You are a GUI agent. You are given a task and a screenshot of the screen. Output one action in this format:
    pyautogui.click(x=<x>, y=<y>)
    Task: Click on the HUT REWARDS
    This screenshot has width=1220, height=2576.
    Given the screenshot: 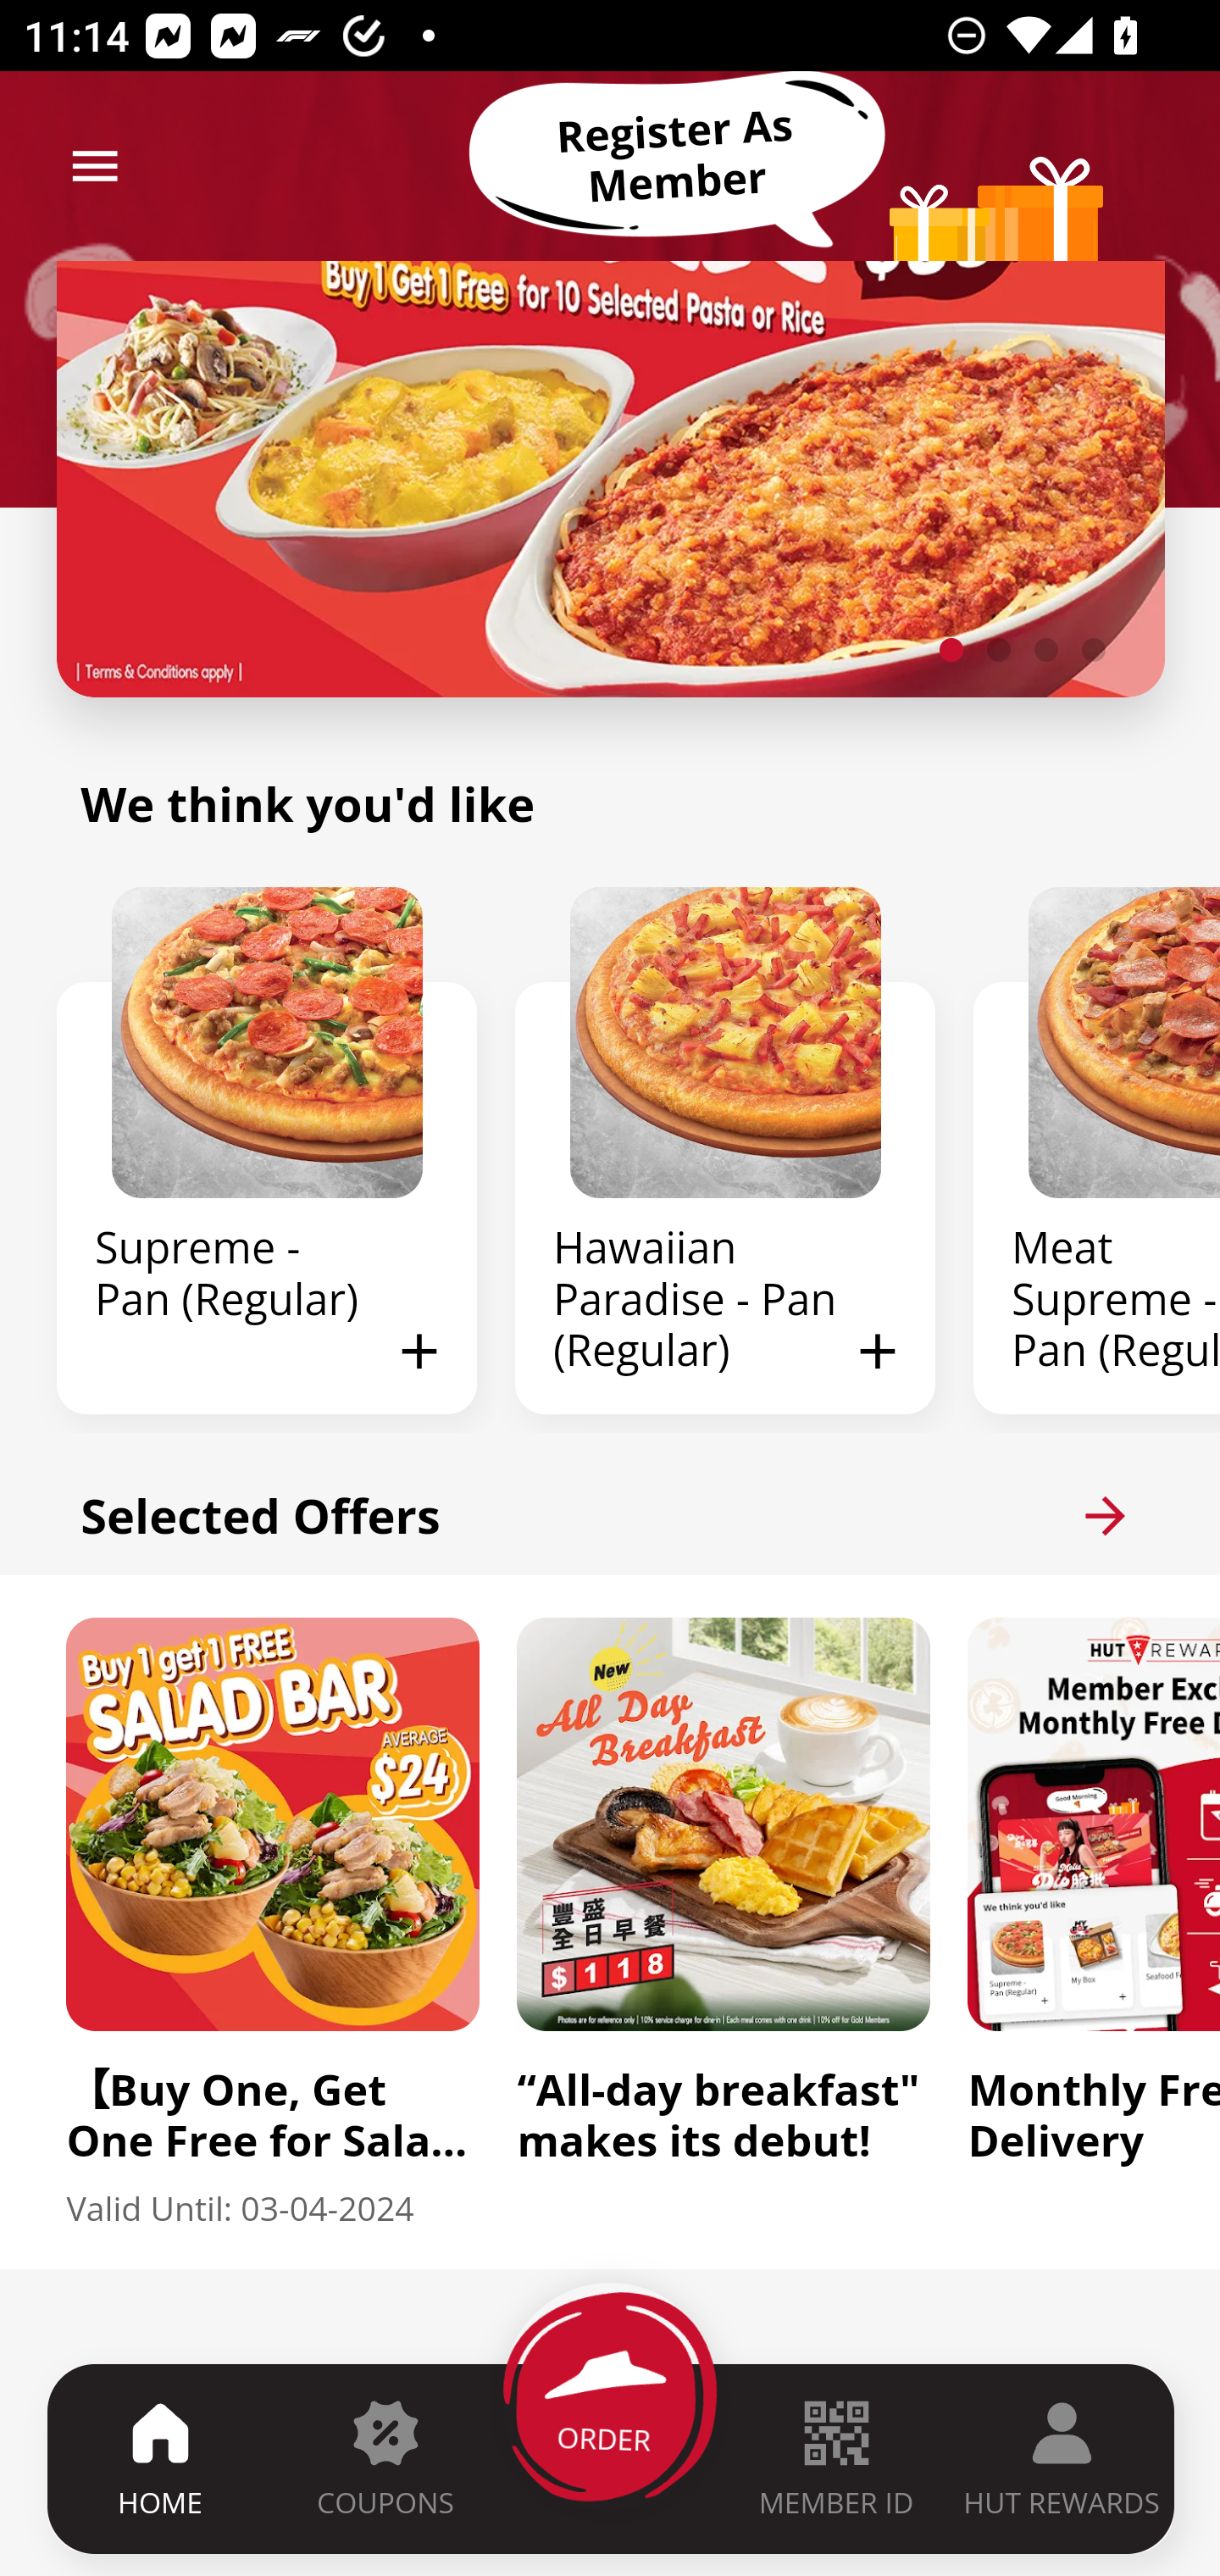 What is the action you would take?
    pyautogui.click(x=1062, y=2458)
    